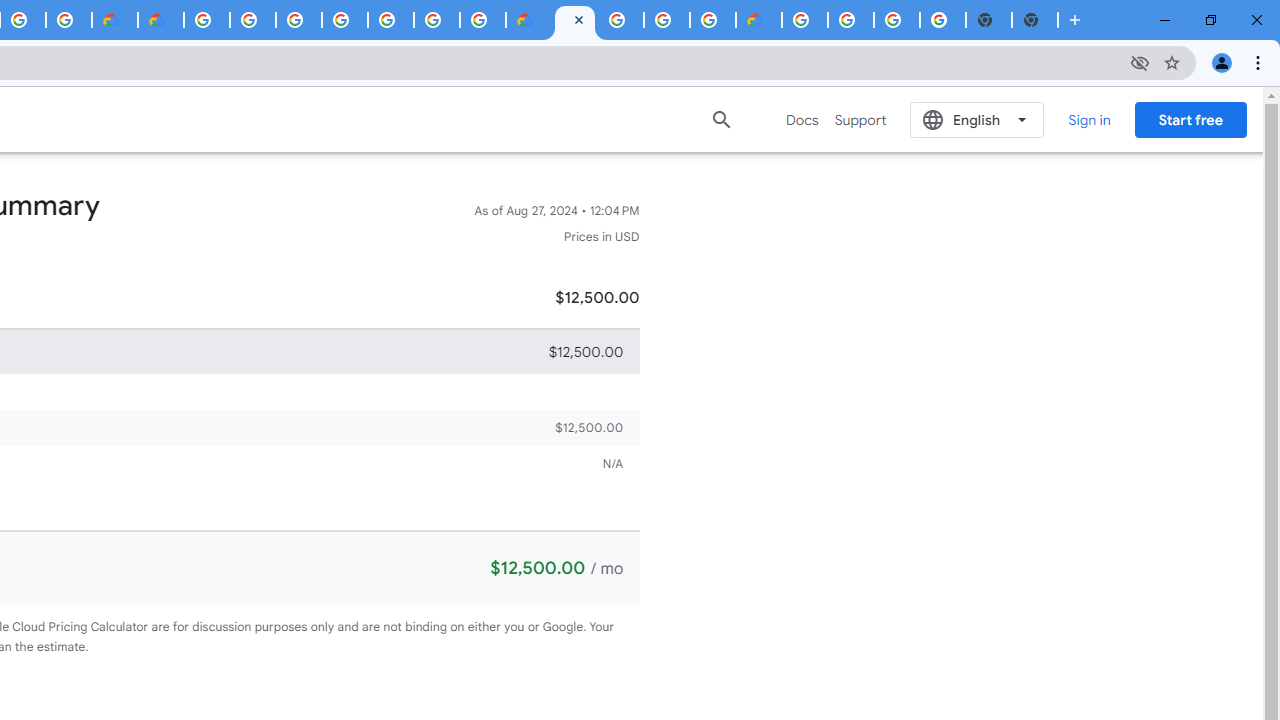 This screenshot has height=720, width=1280. I want to click on Google Cloud Platform, so click(207, 20).